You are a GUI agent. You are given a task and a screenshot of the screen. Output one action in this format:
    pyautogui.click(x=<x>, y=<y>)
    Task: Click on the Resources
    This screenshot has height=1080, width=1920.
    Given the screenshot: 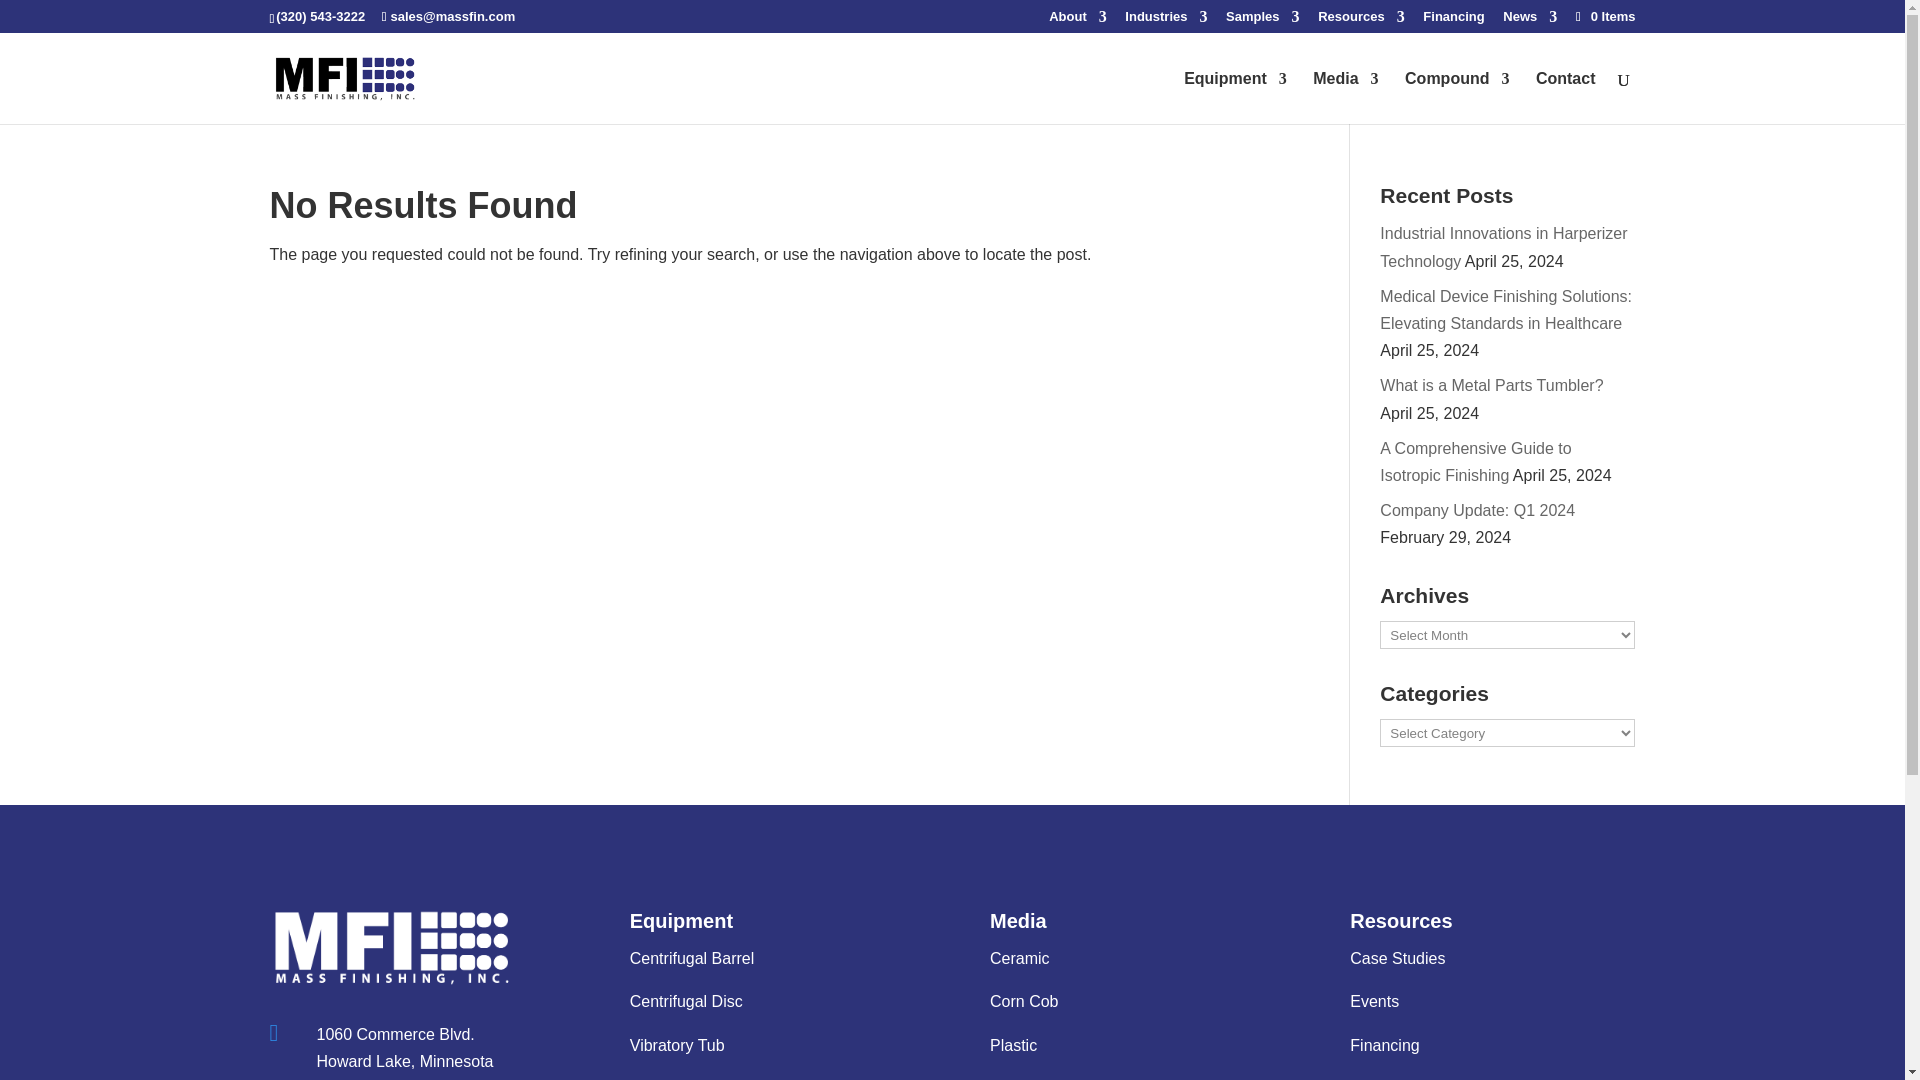 What is the action you would take?
    pyautogui.click(x=1360, y=21)
    